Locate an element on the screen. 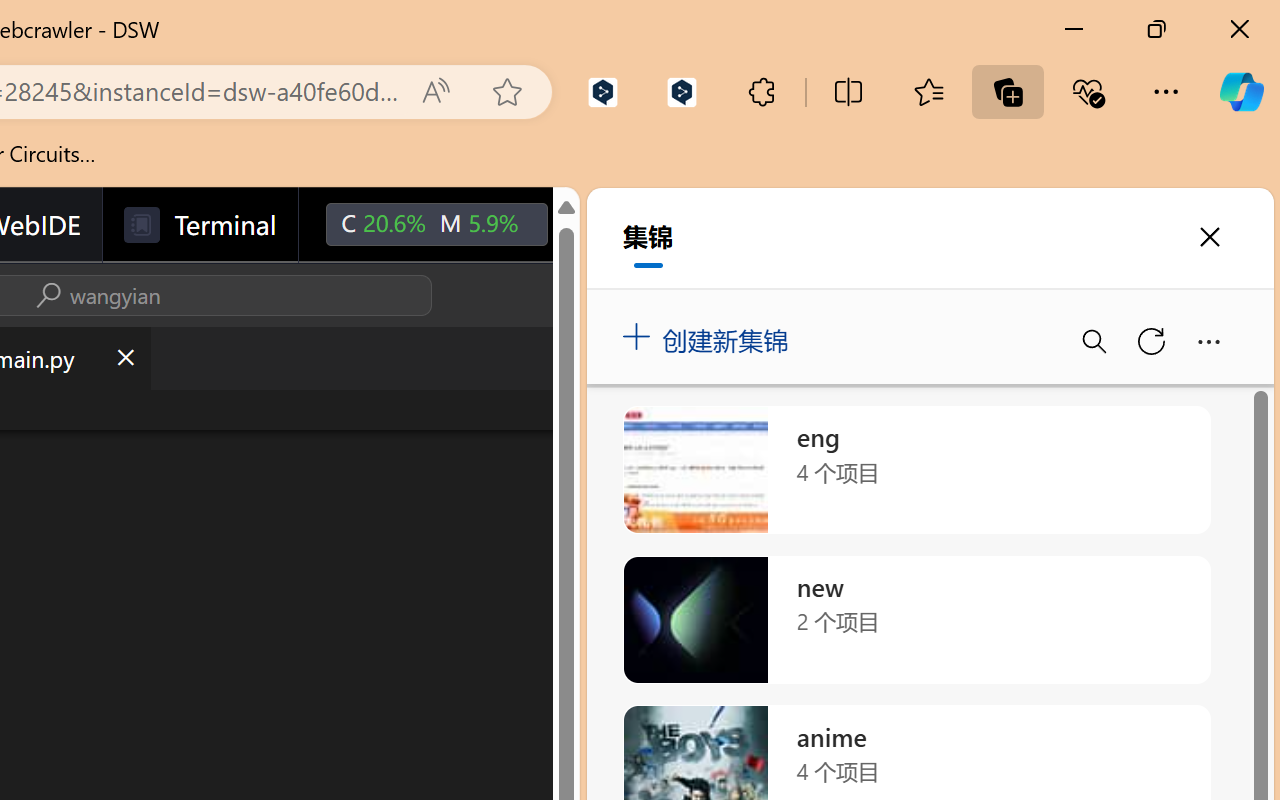  Copilot (Ctrl+Shift+.) is located at coordinates (1241, 92).